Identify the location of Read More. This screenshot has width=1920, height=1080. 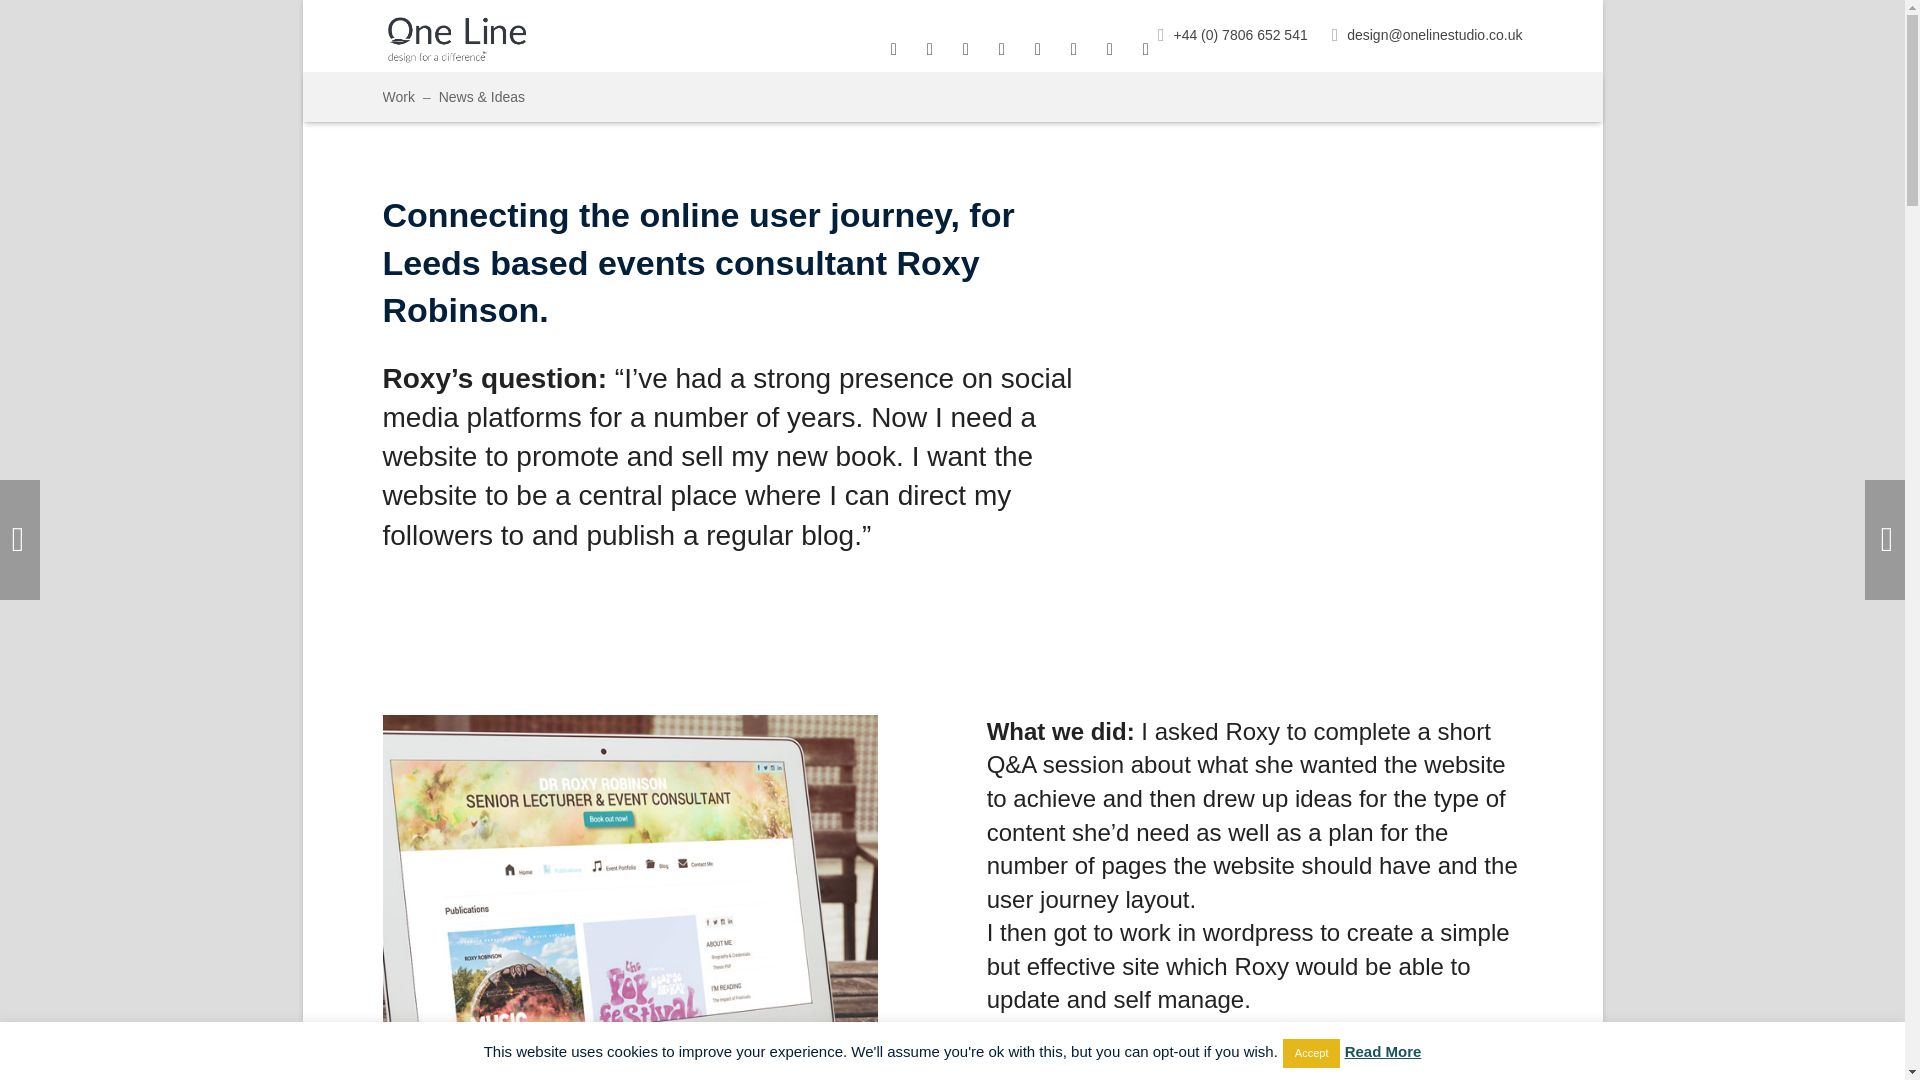
(1384, 1051).